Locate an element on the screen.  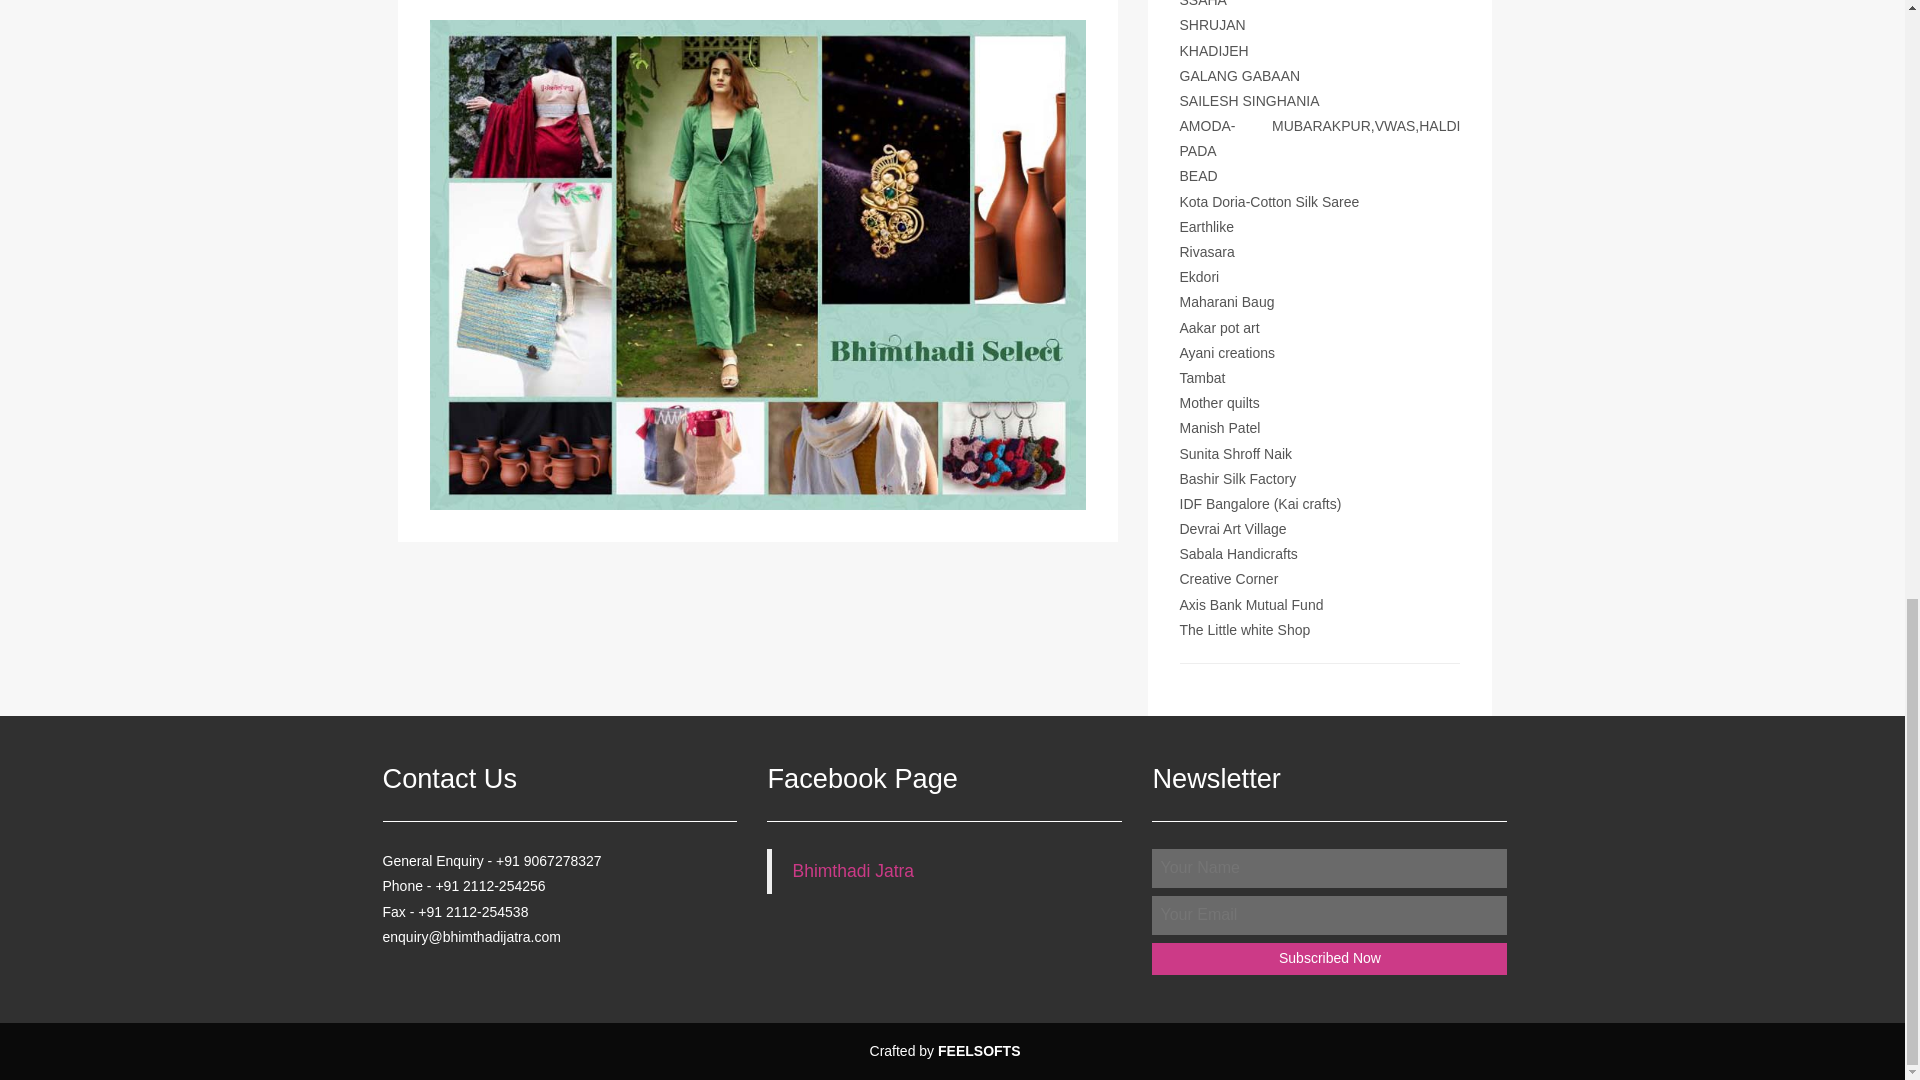
Subscribed Now is located at coordinates (1330, 958).